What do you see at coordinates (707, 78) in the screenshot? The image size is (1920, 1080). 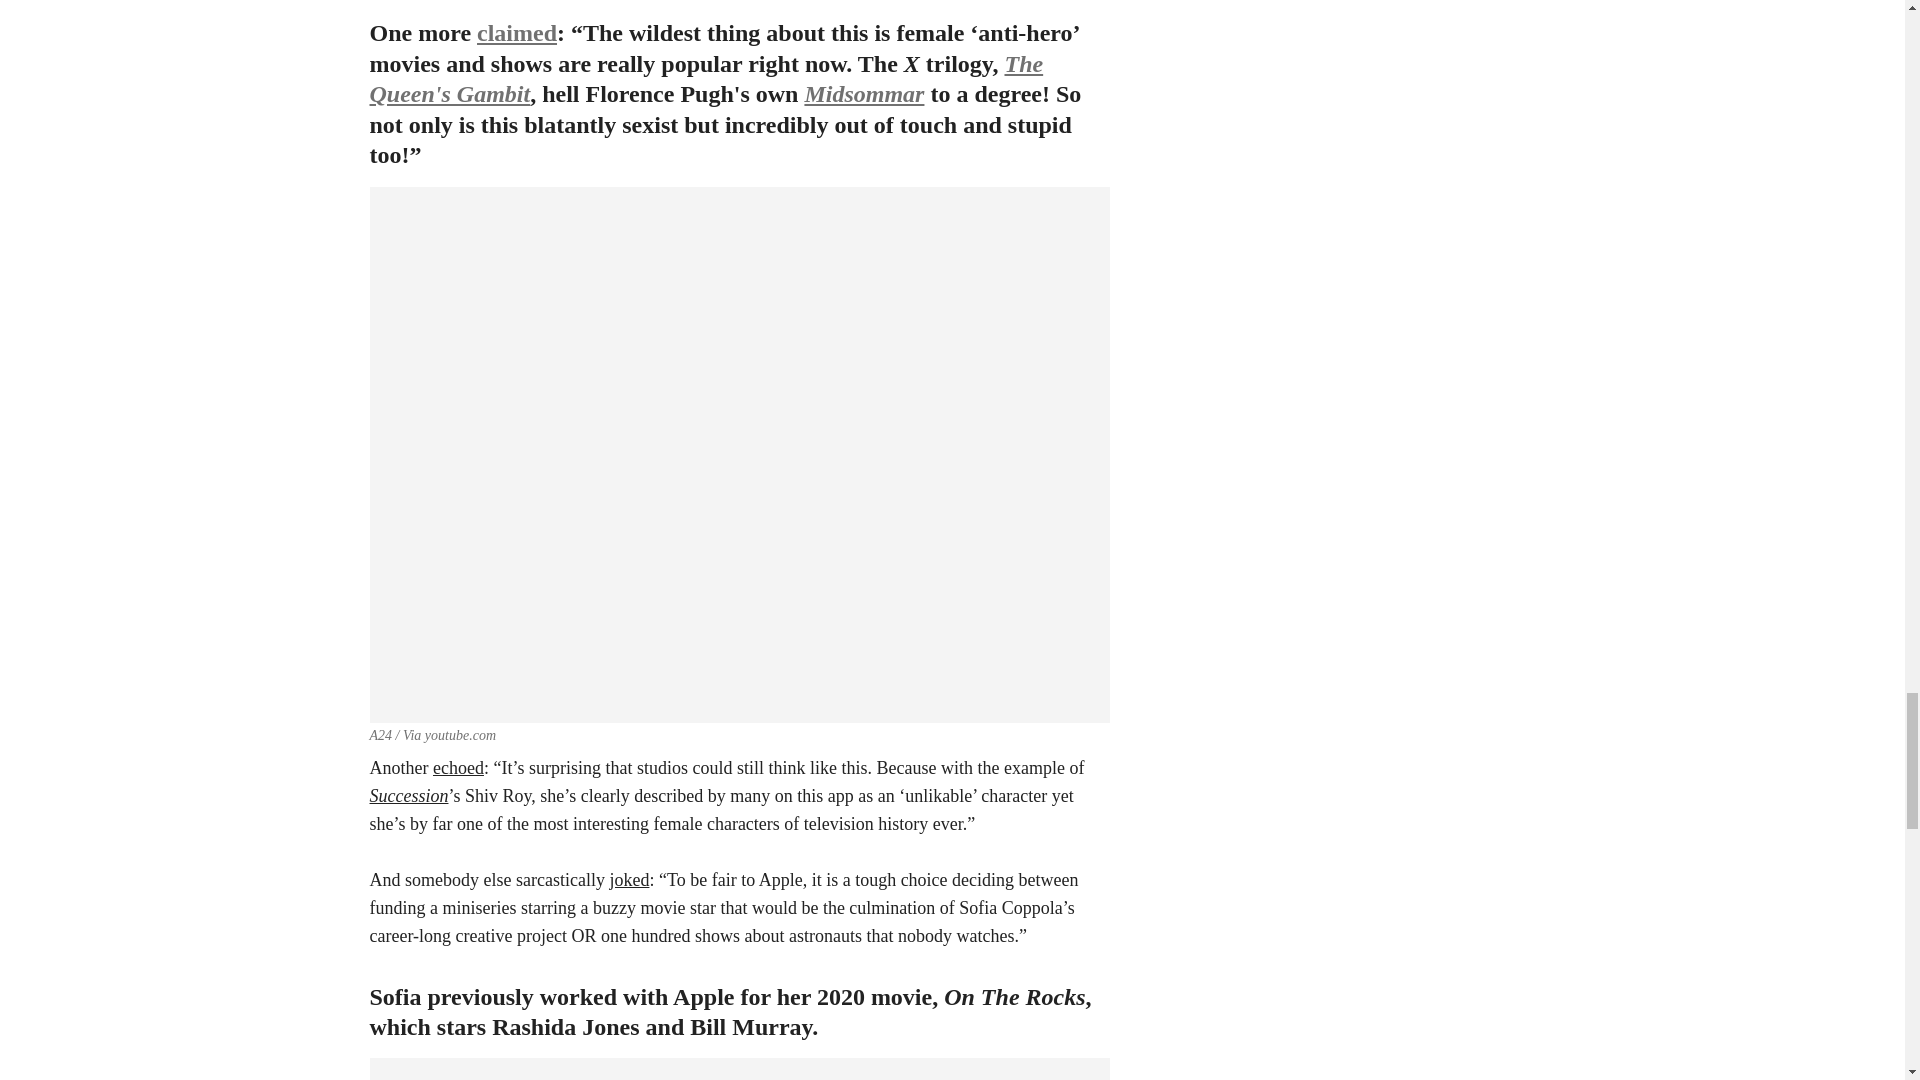 I see `The Queen's Gambit` at bounding box center [707, 78].